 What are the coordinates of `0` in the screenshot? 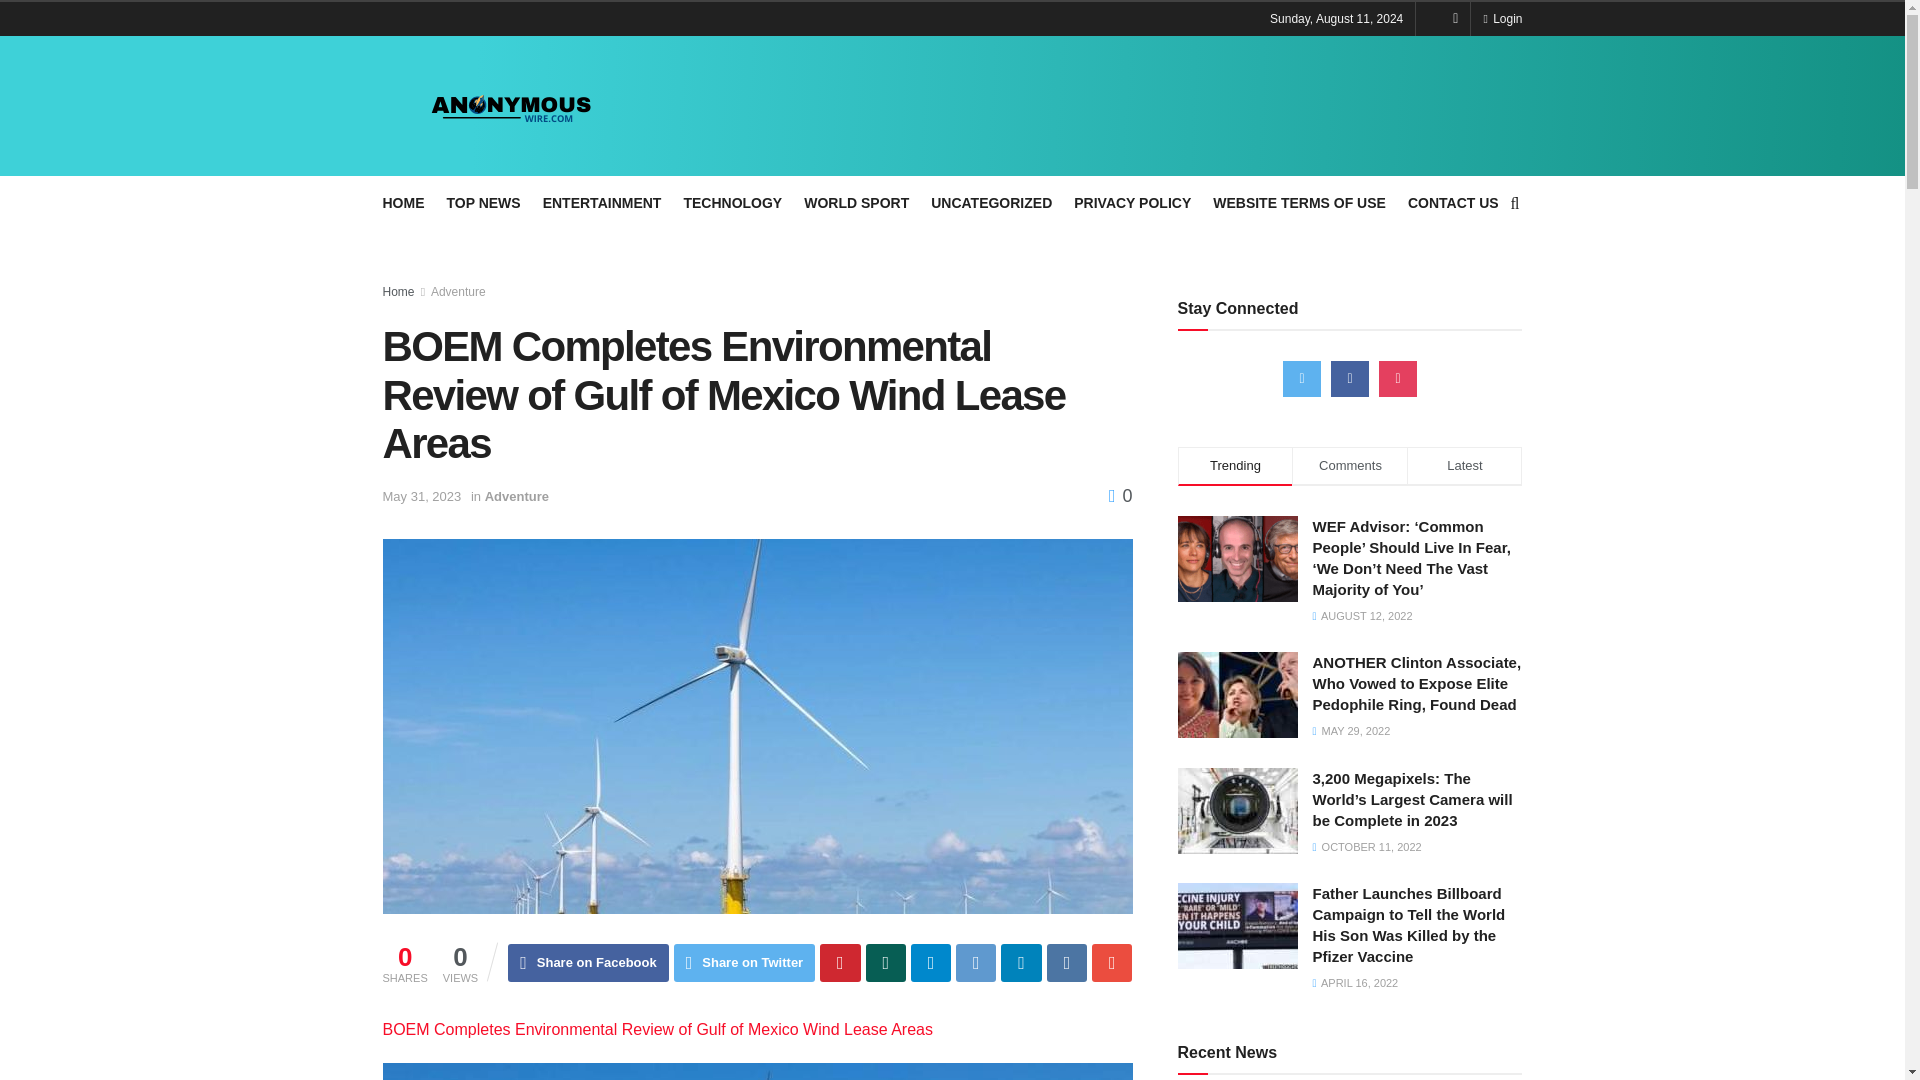 It's located at (1120, 496).